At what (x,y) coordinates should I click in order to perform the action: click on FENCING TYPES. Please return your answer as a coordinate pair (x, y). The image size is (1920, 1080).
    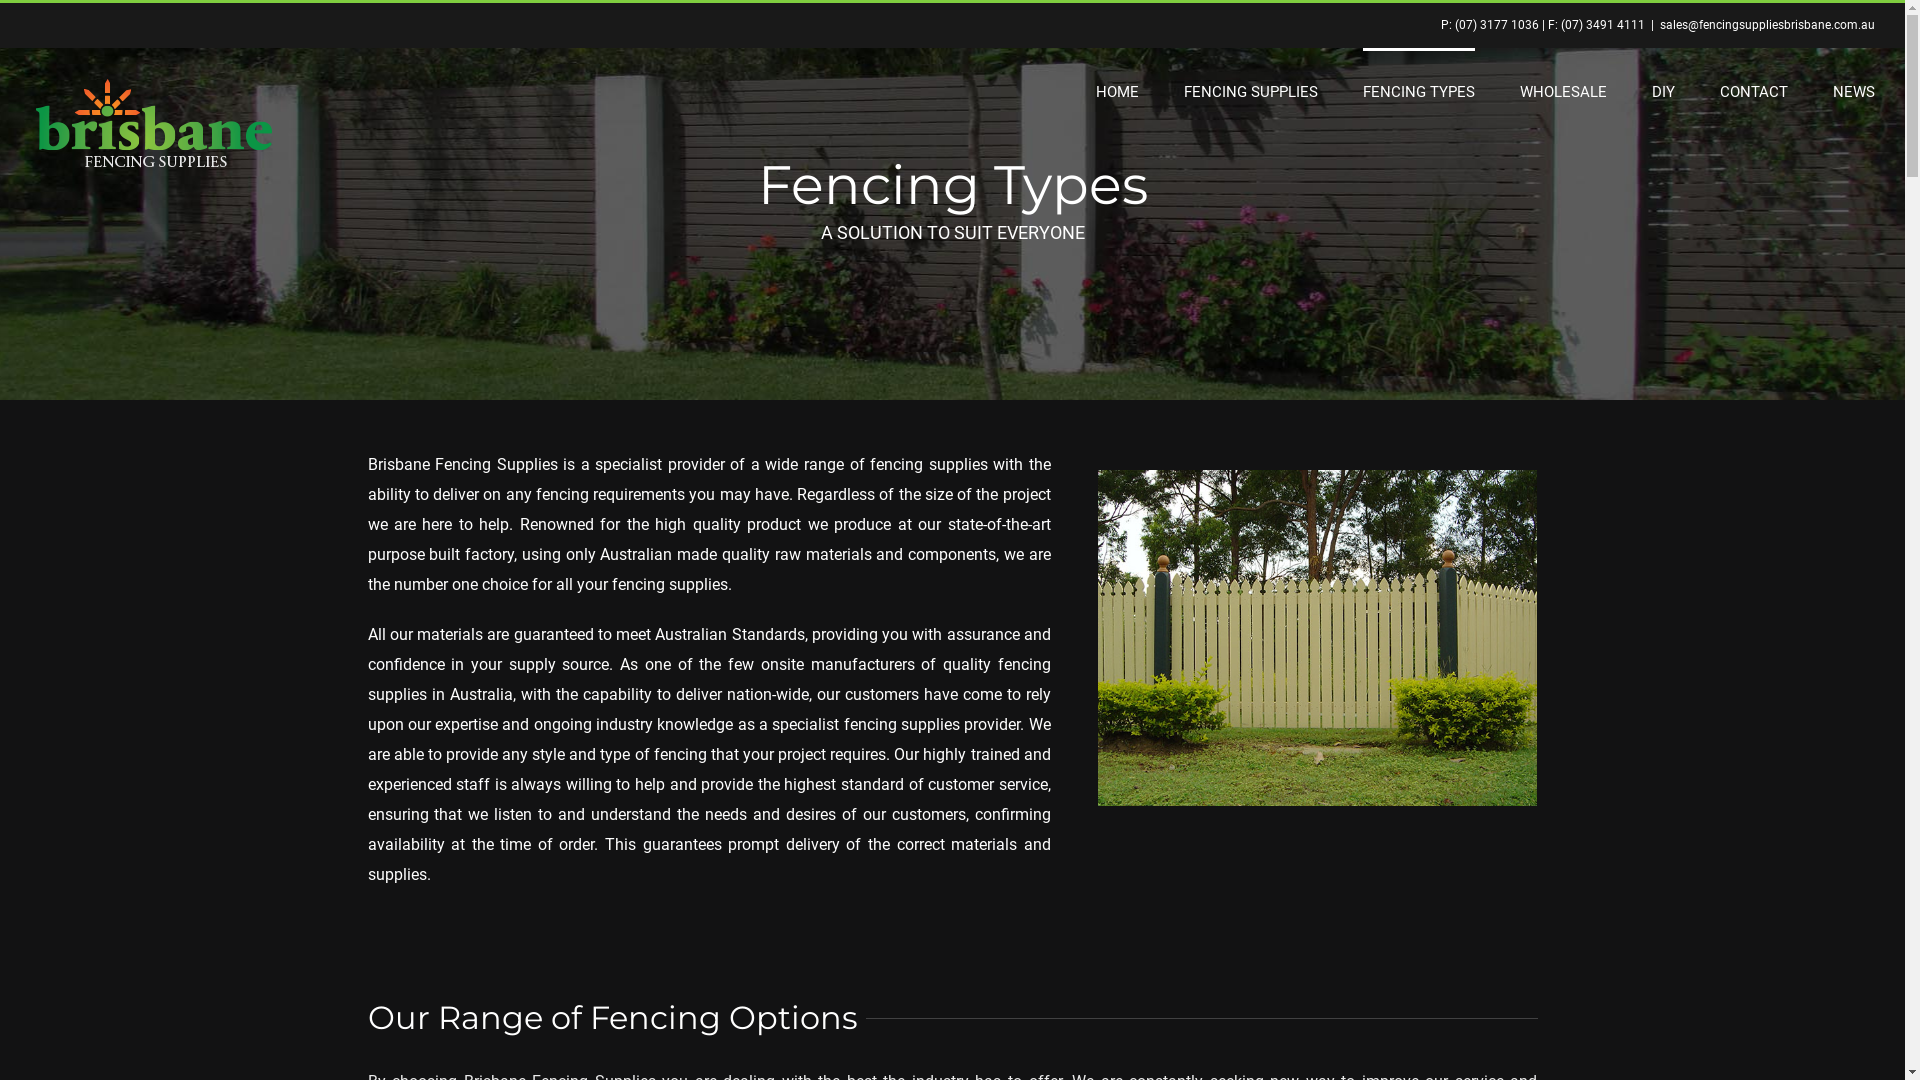
    Looking at the image, I should click on (1419, 91).